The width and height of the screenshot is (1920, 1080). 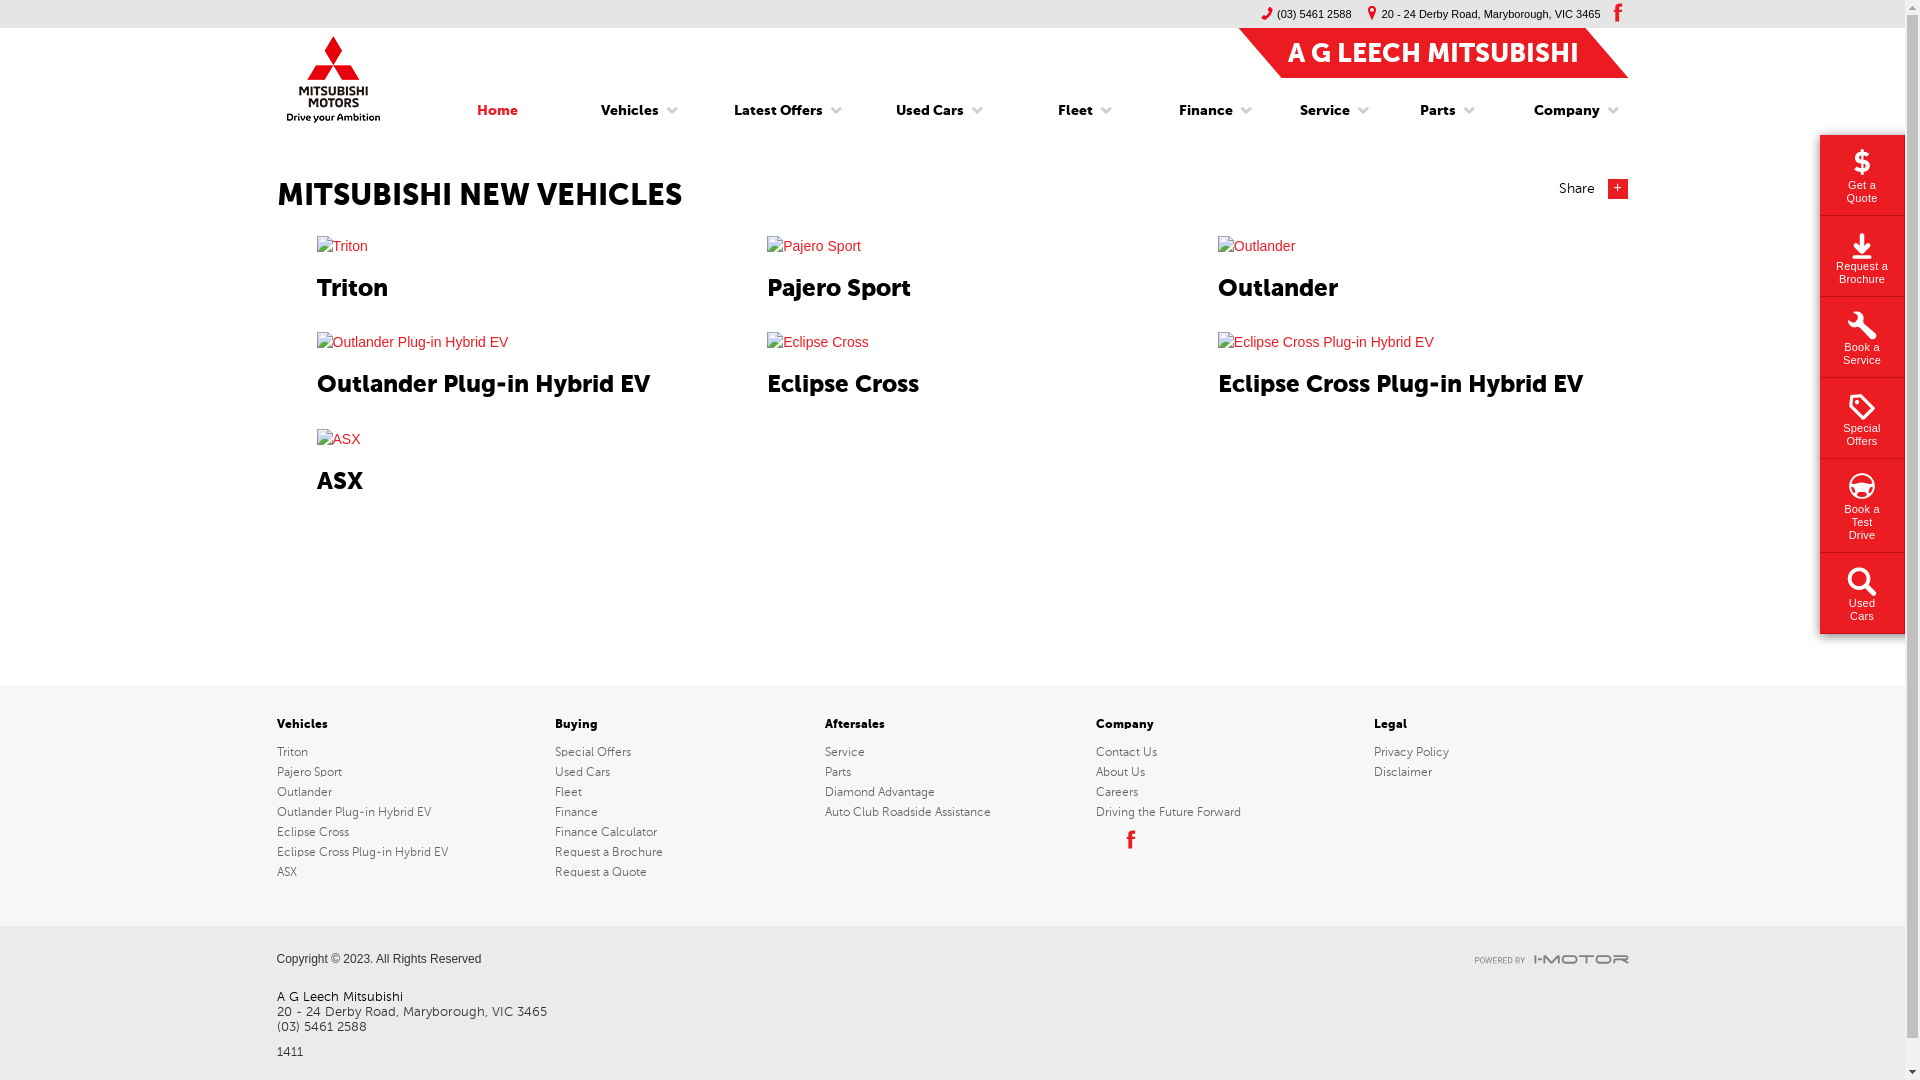 What do you see at coordinates (682, 752) in the screenshot?
I see `Special Offers` at bounding box center [682, 752].